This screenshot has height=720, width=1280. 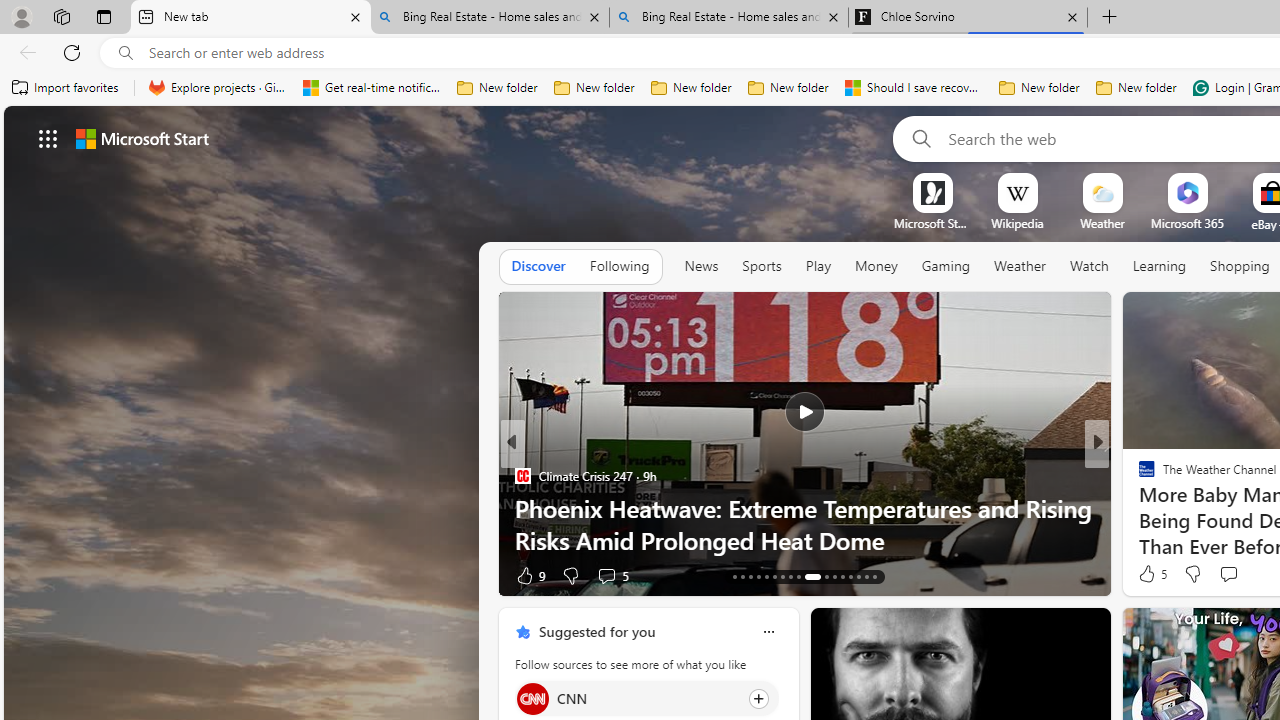 What do you see at coordinates (1152, 574) in the screenshot?
I see `146 Like` at bounding box center [1152, 574].